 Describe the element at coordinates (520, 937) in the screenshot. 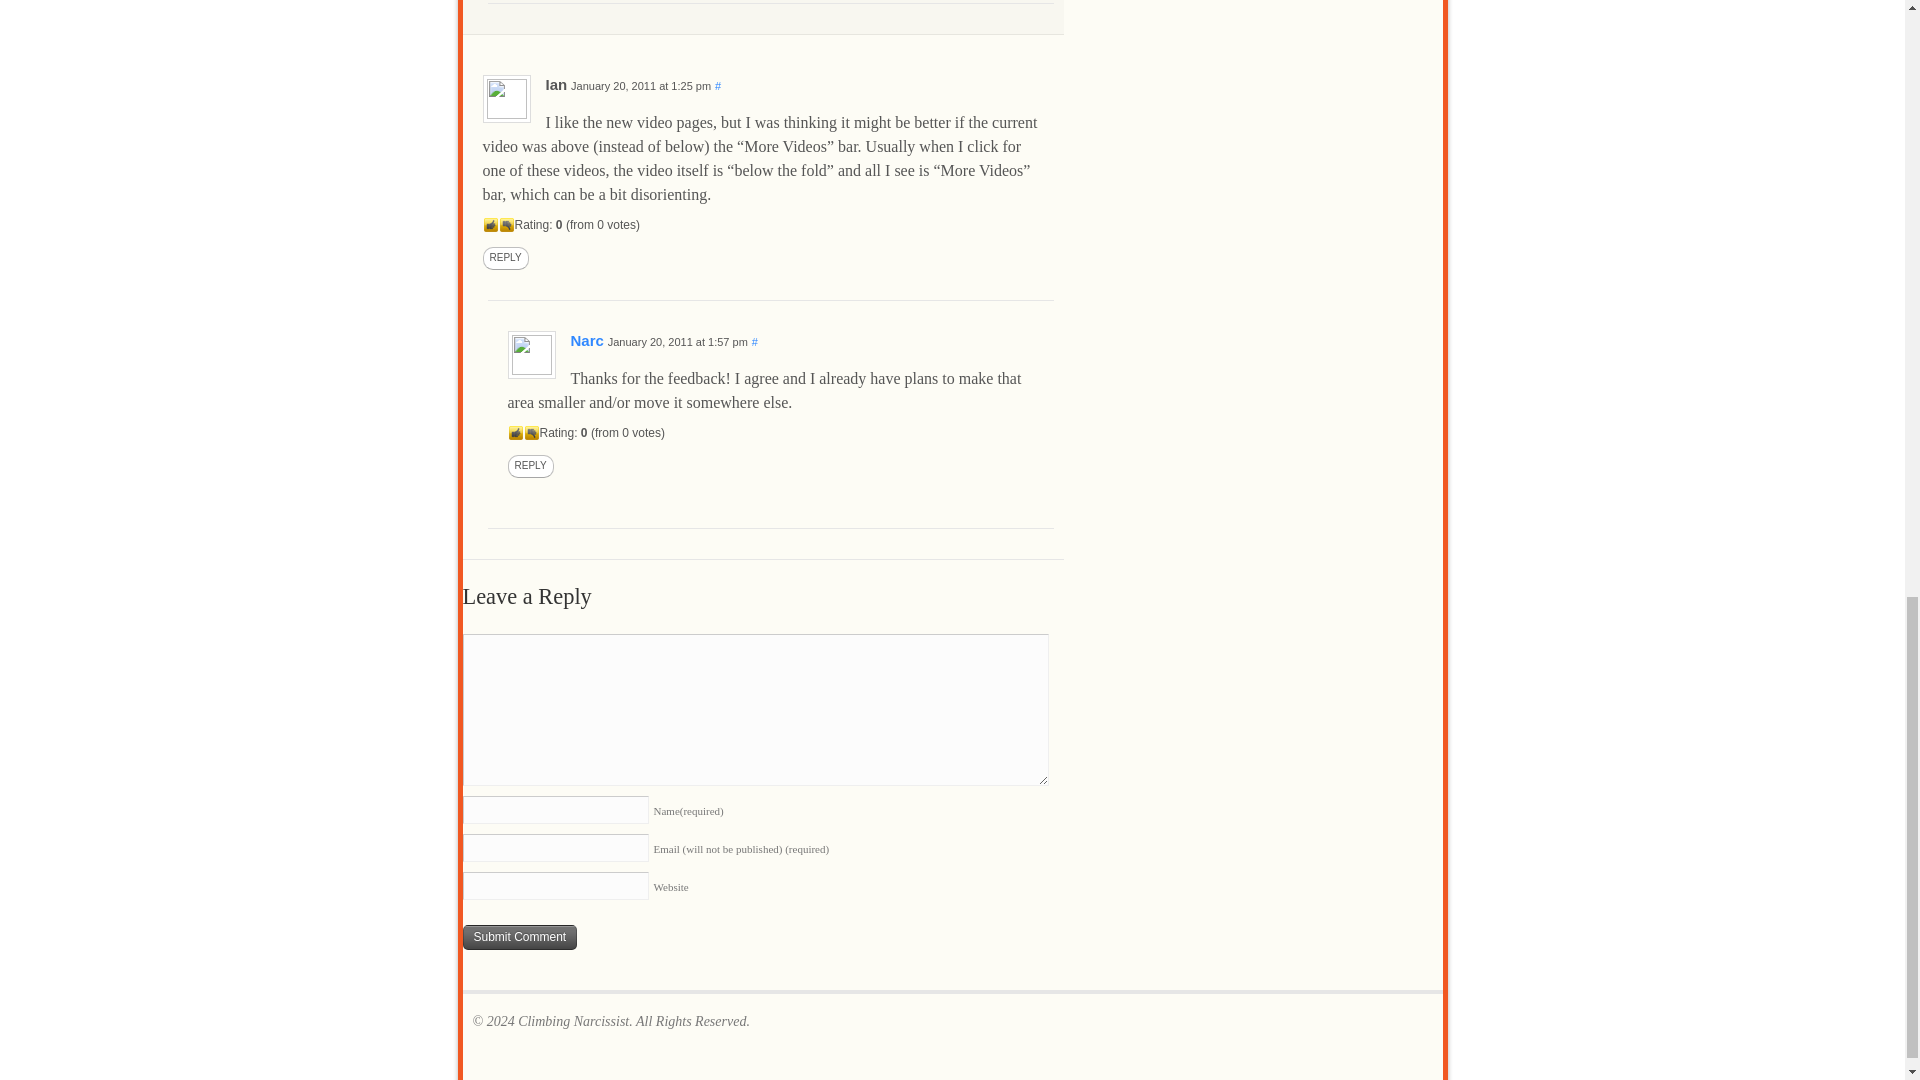

I see `Submit Comment` at that location.